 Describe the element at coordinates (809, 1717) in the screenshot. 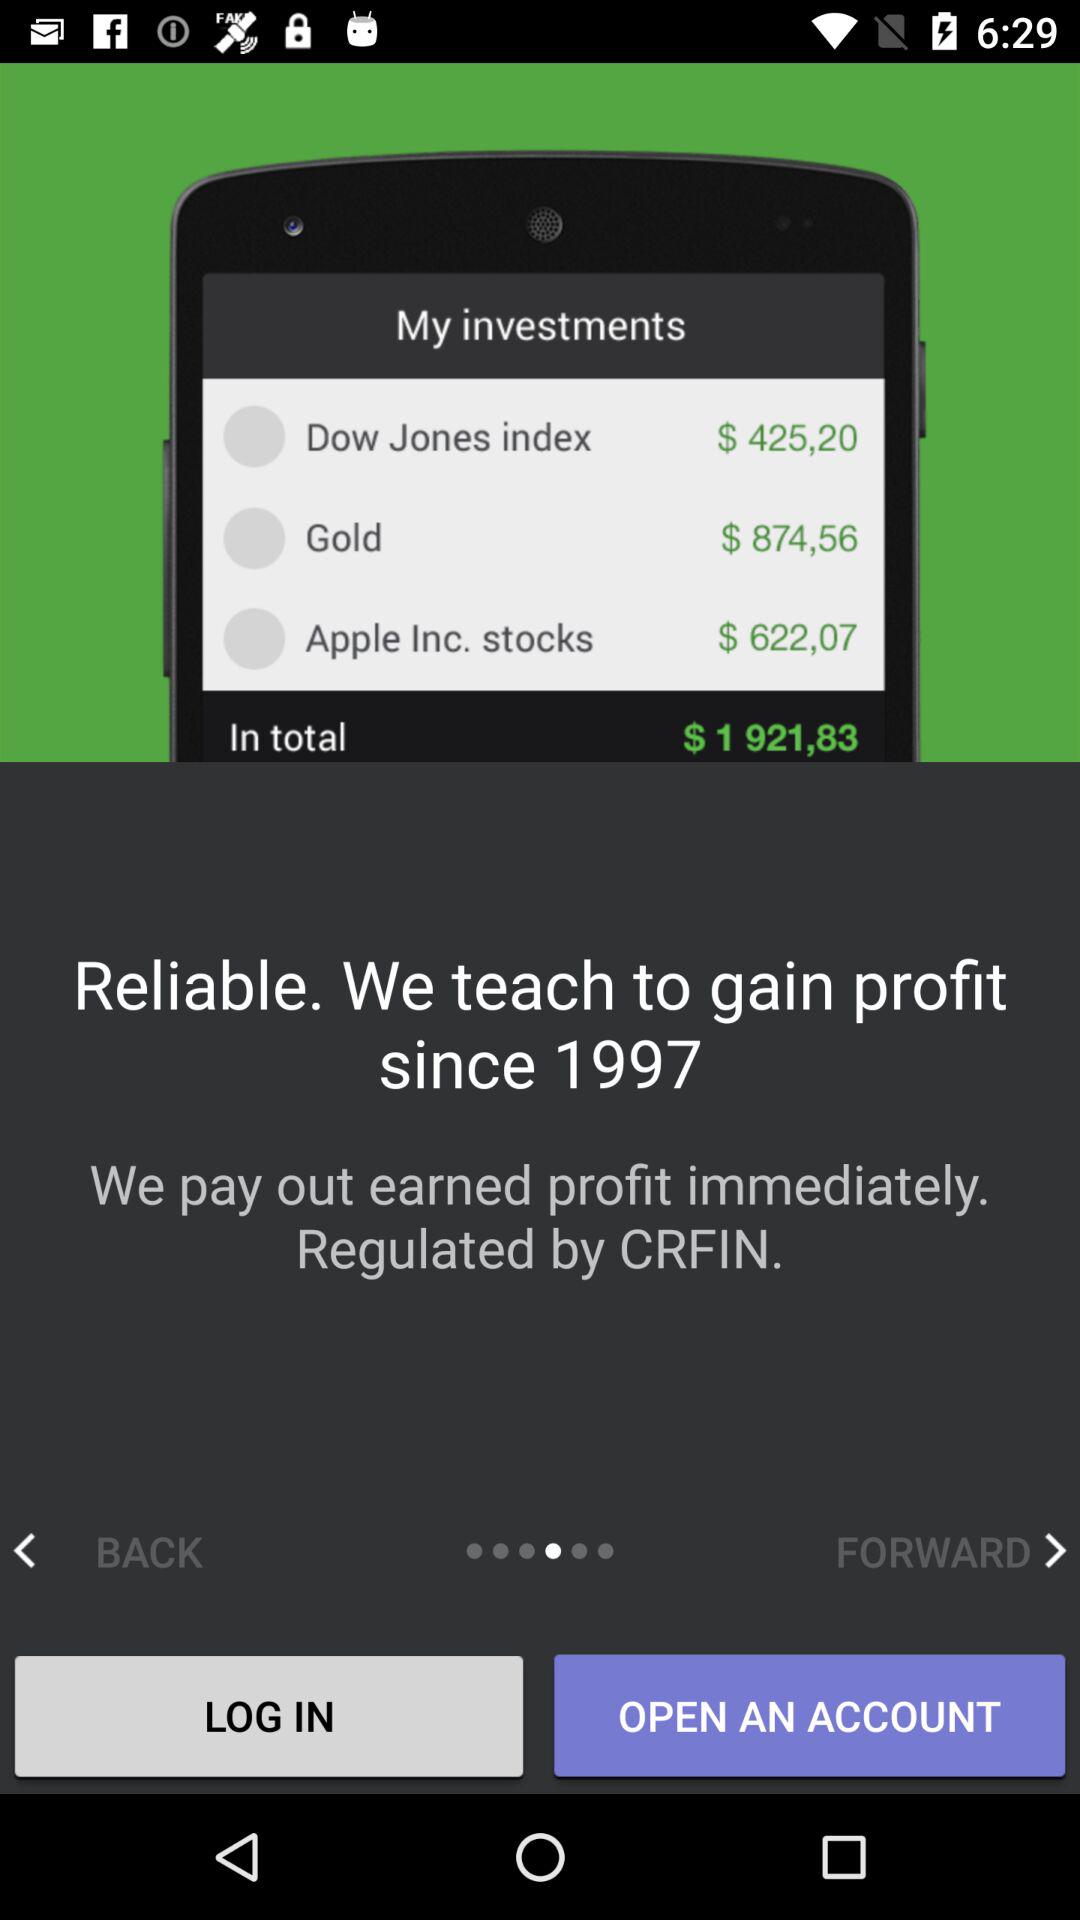

I see `scroll to the open an account icon` at that location.